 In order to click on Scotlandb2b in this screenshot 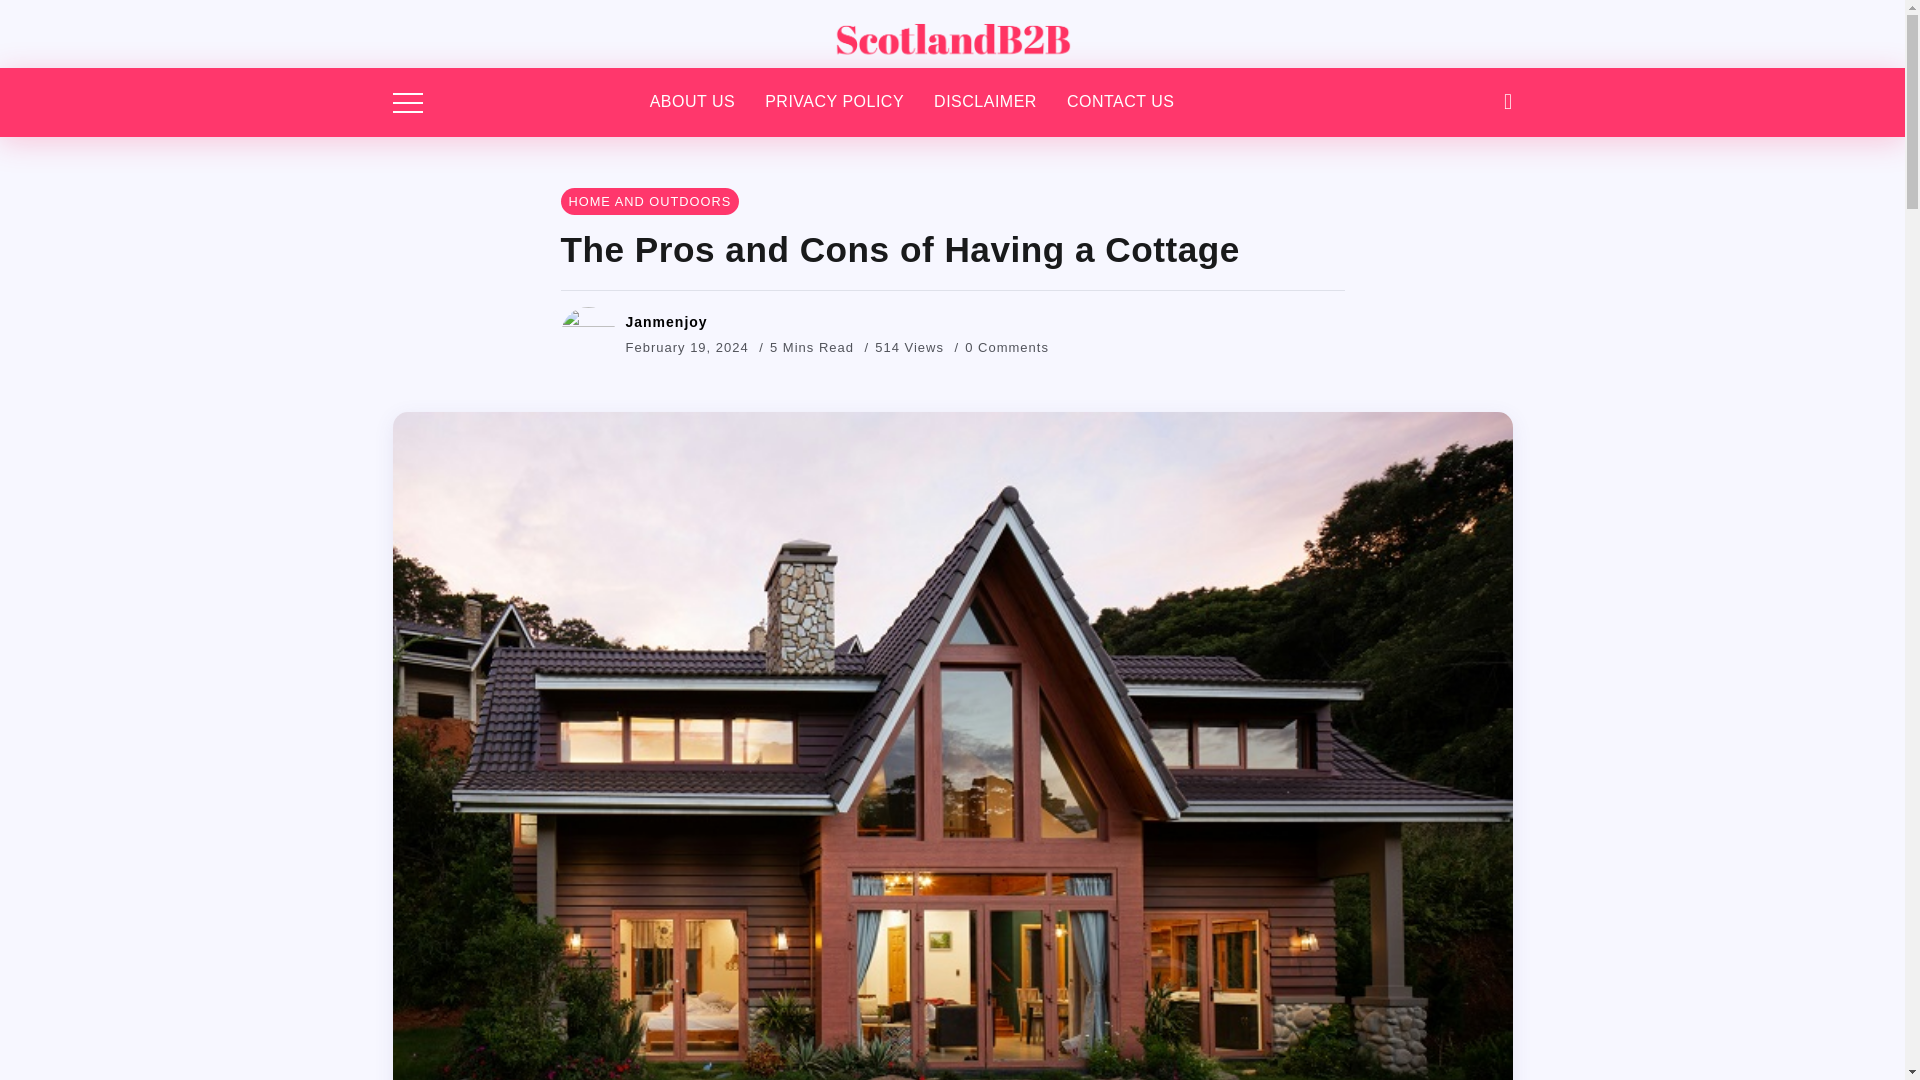, I will do `click(951, 32)`.